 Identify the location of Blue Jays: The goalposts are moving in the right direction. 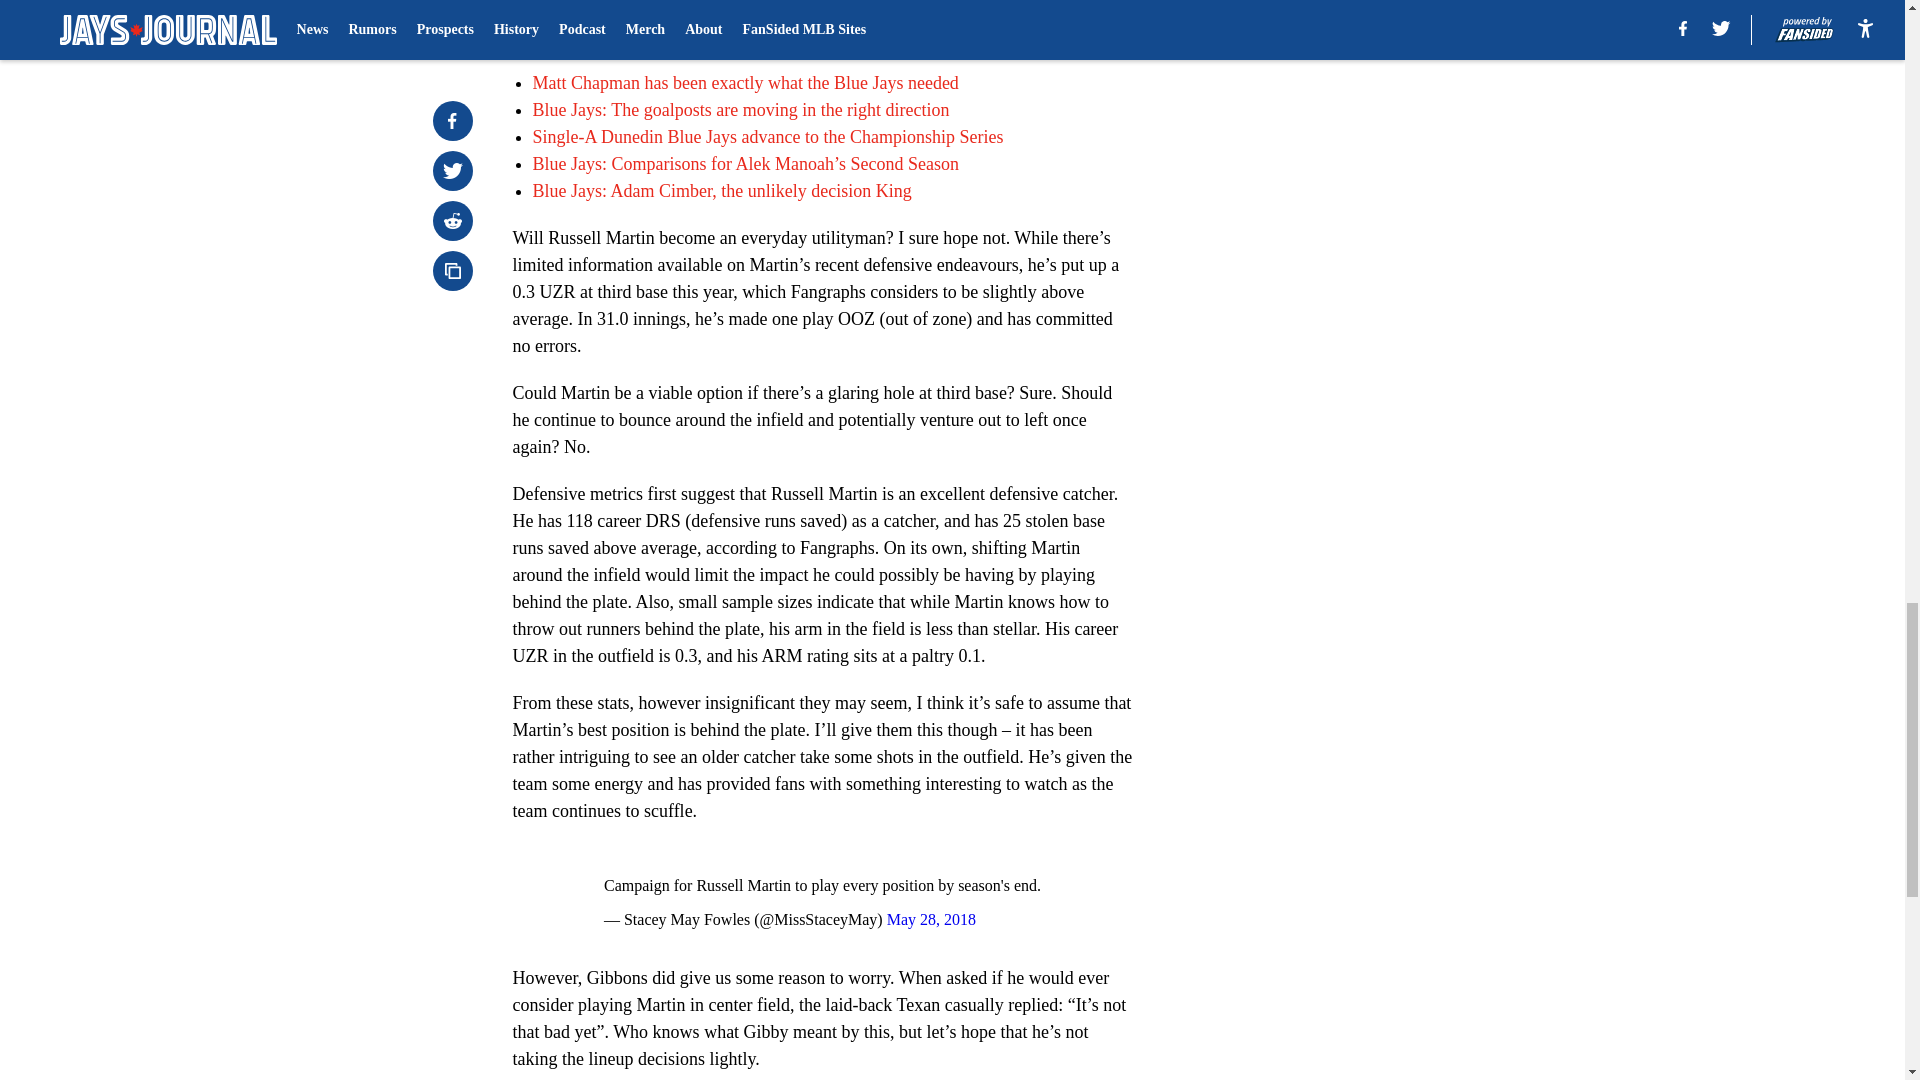
(740, 110).